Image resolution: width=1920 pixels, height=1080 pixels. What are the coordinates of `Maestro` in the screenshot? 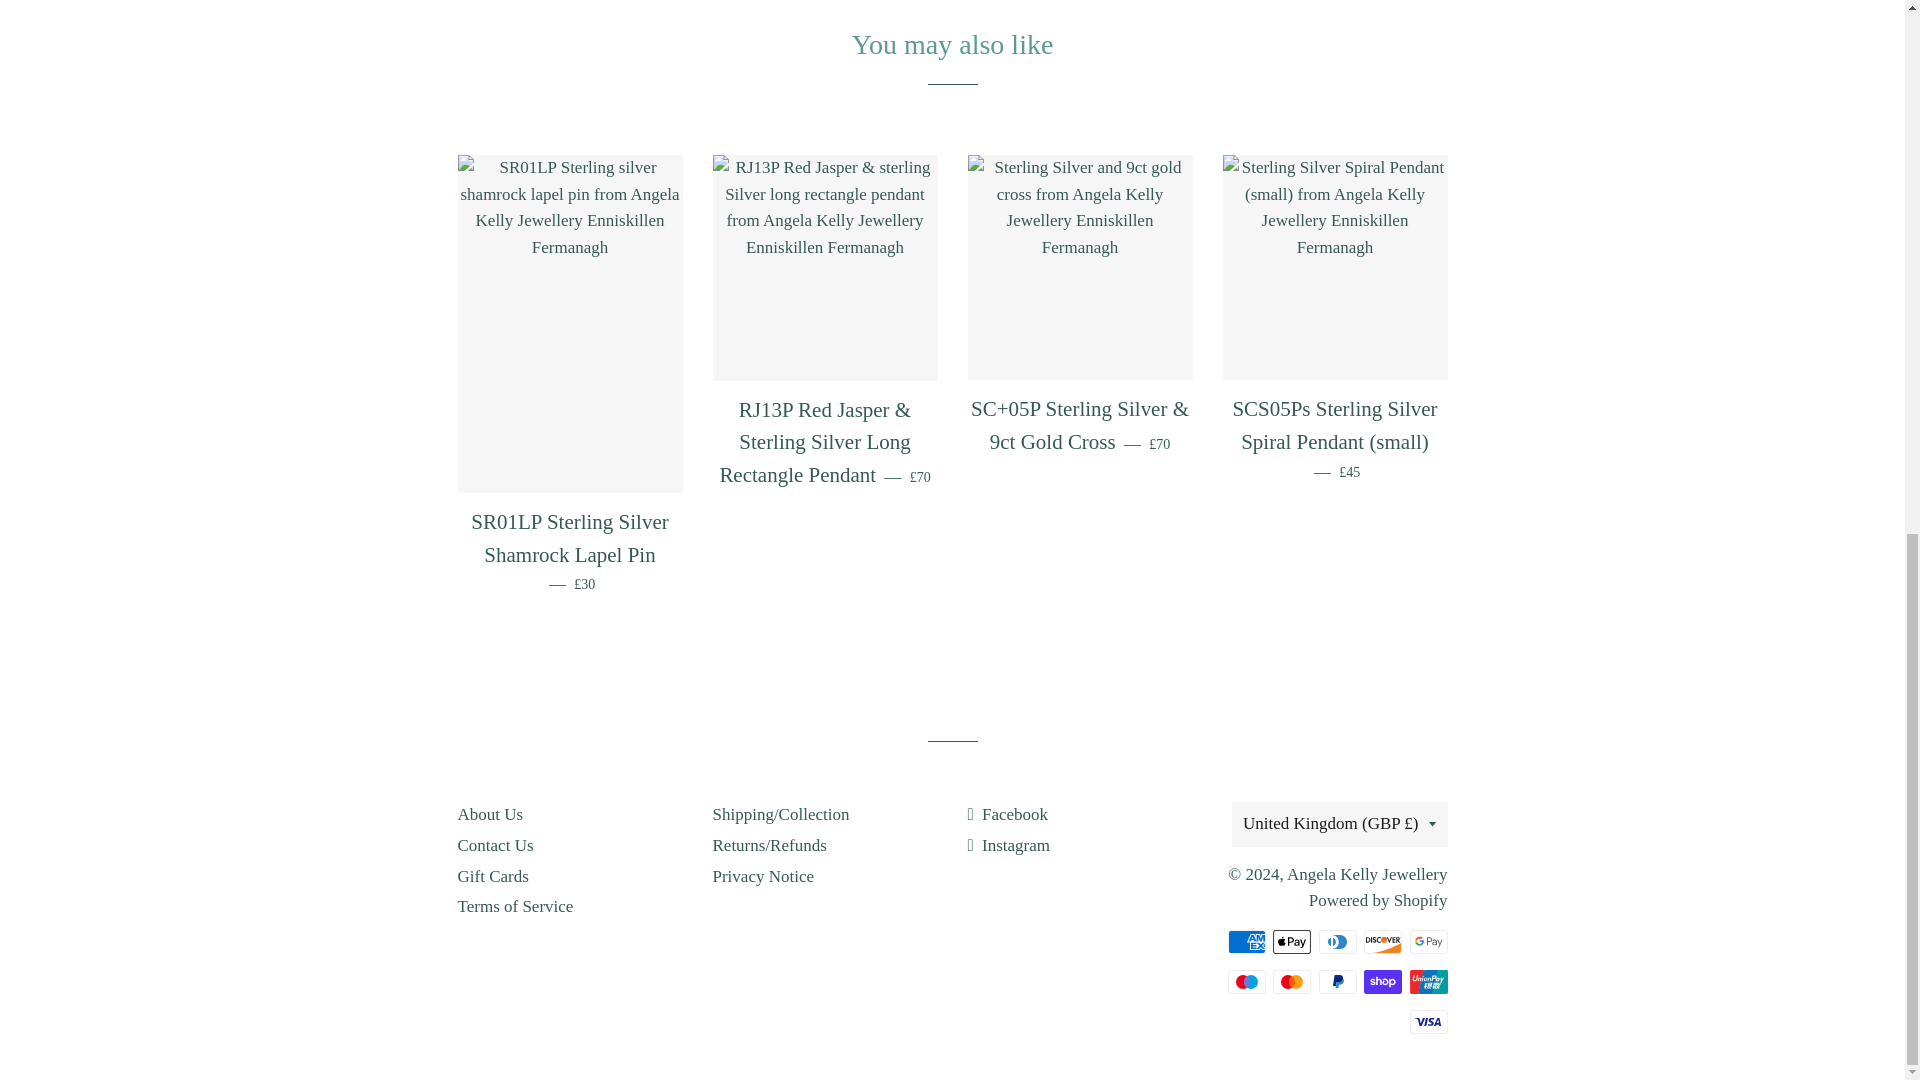 It's located at (1246, 981).